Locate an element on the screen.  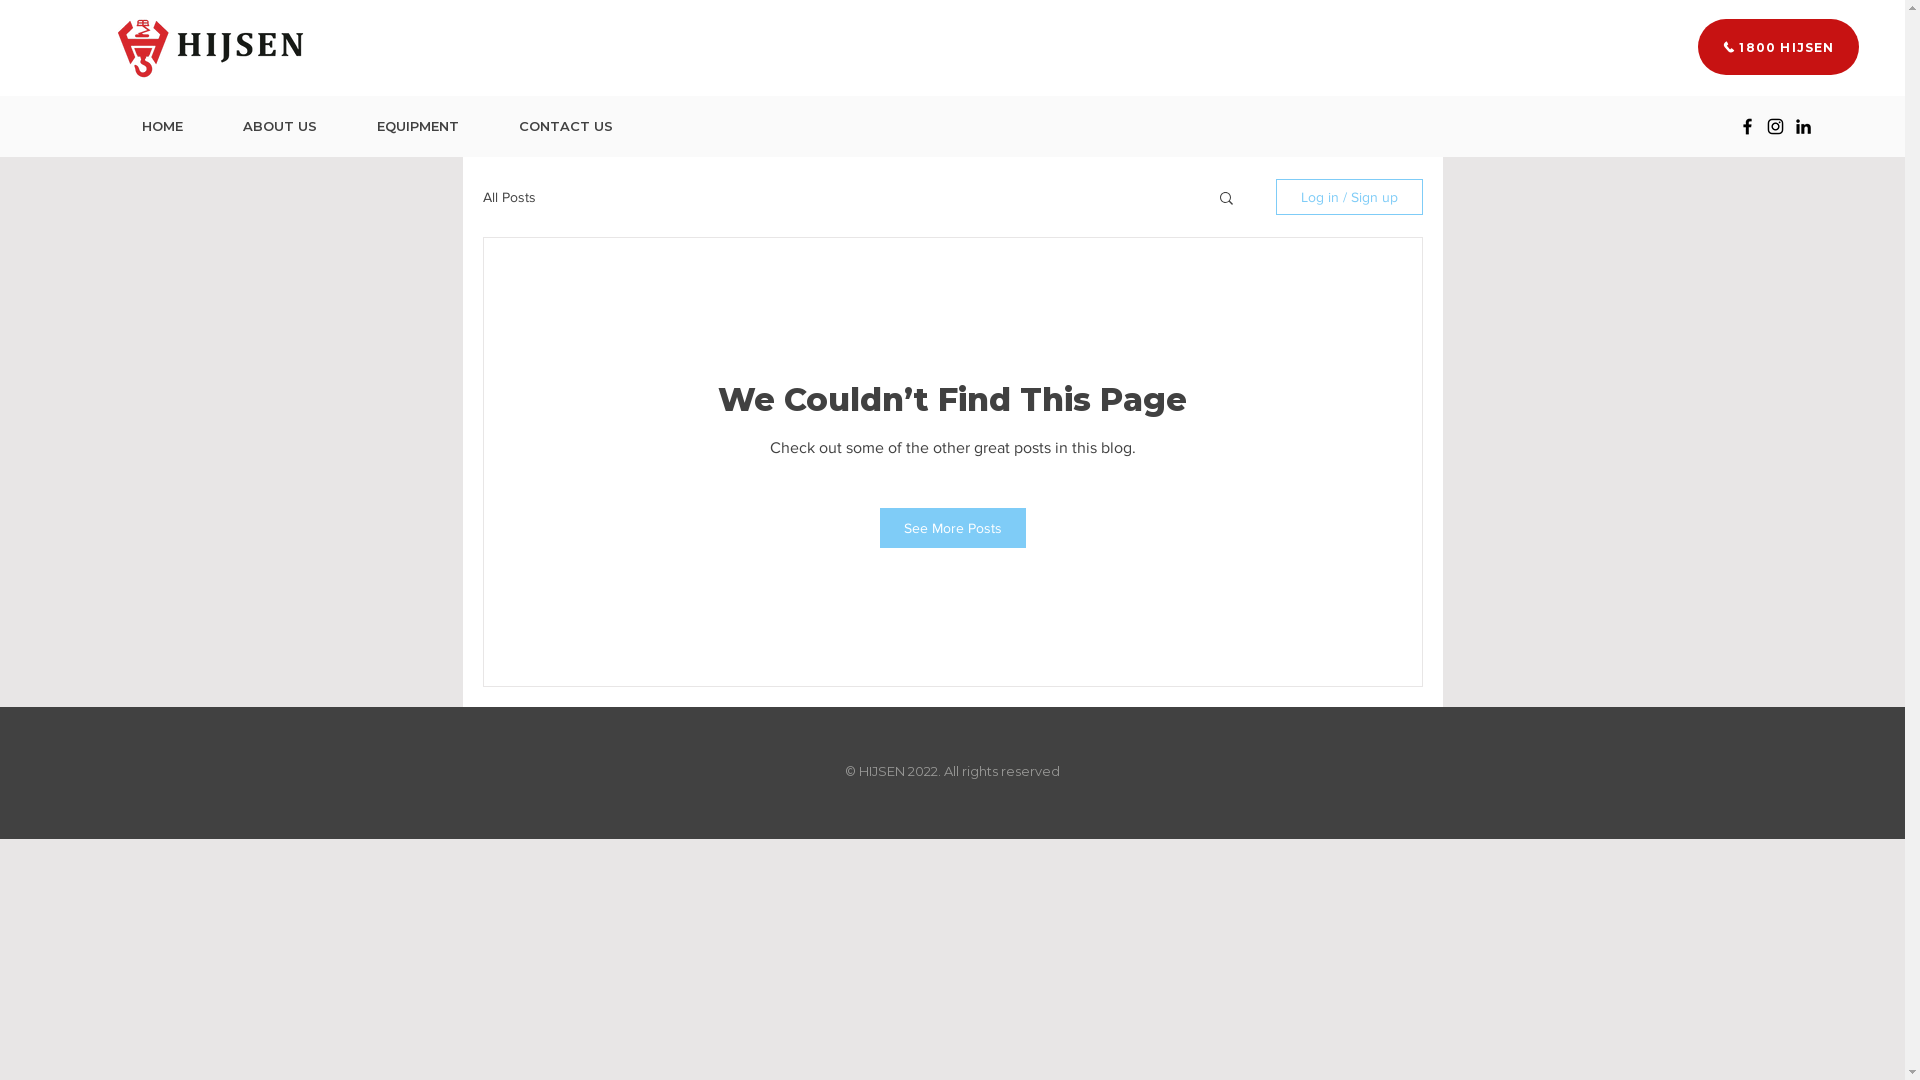
ABOUT US is located at coordinates (280, 126).